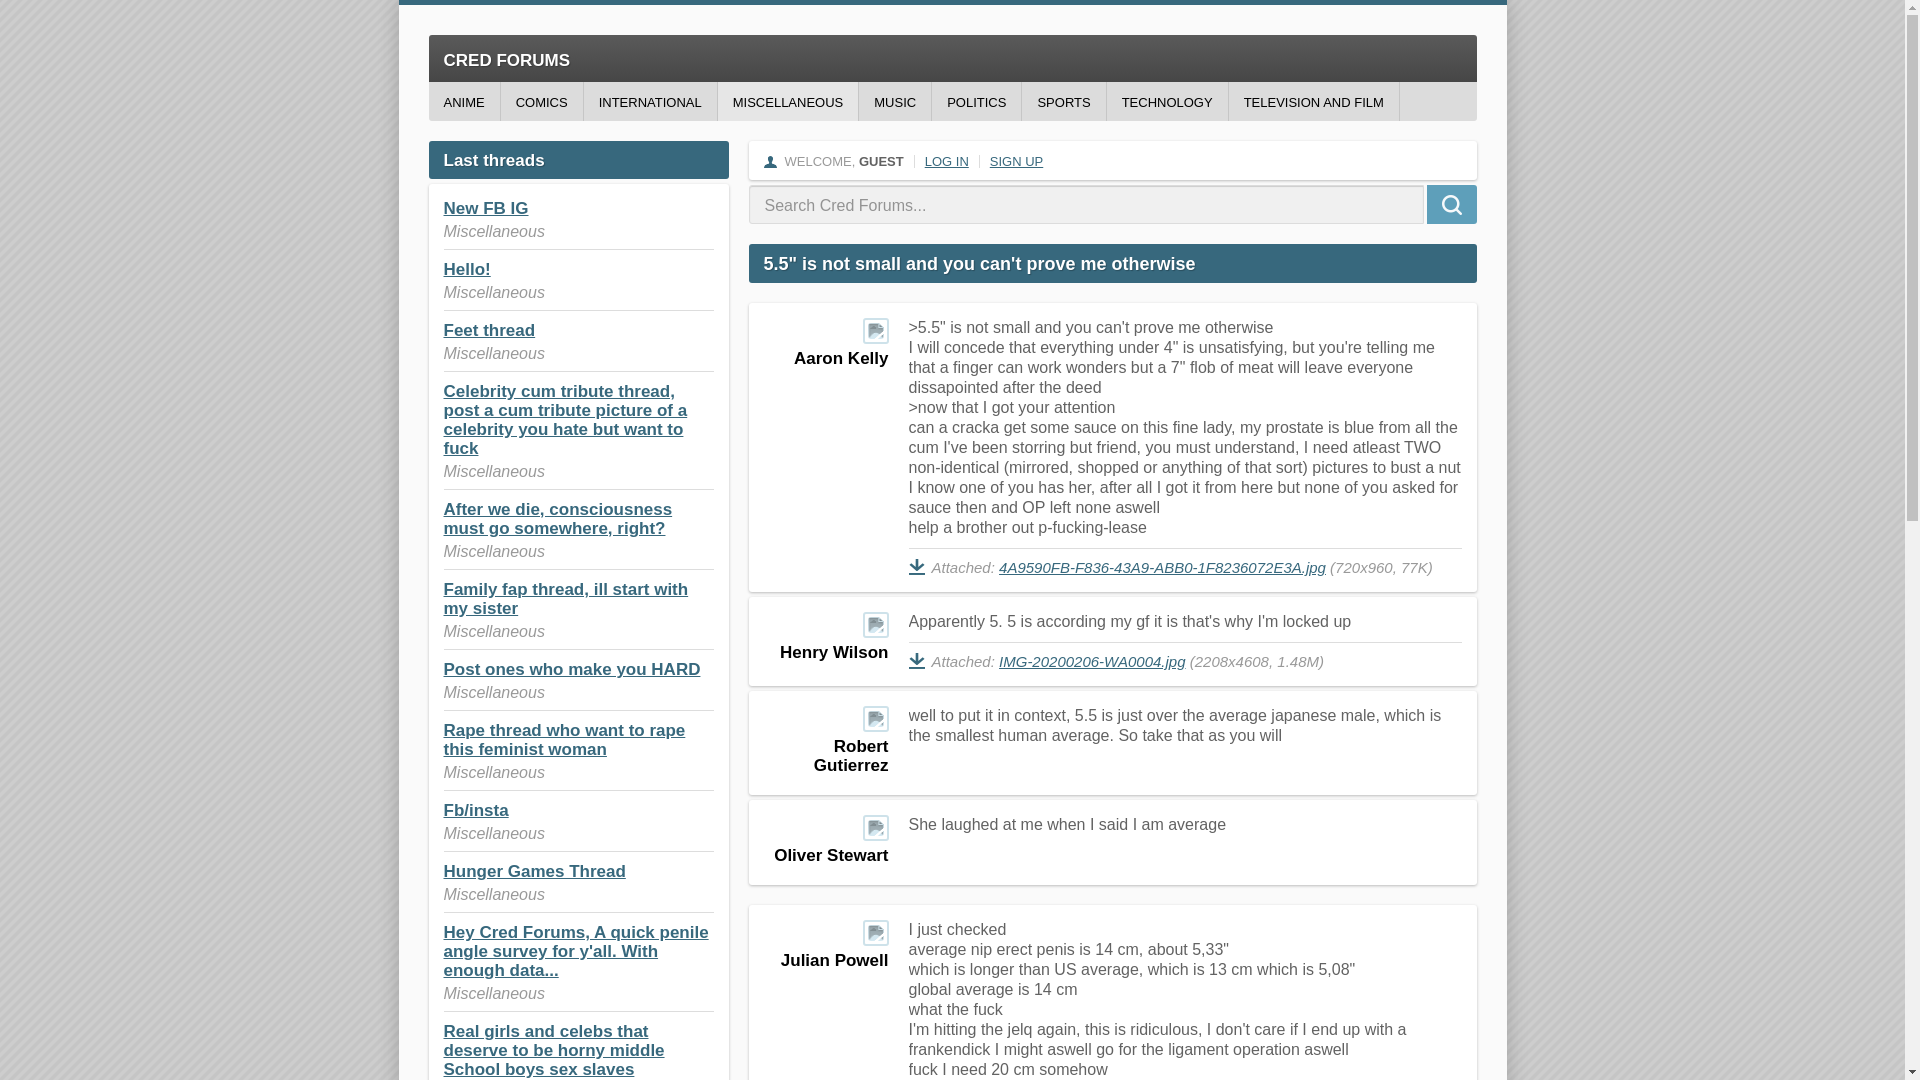 The width and height of the screenshot is (1920, 1080). Describe the element at coordinates (572, 669) in the screenshot. I see `Post ones who make you HARD` at that location.